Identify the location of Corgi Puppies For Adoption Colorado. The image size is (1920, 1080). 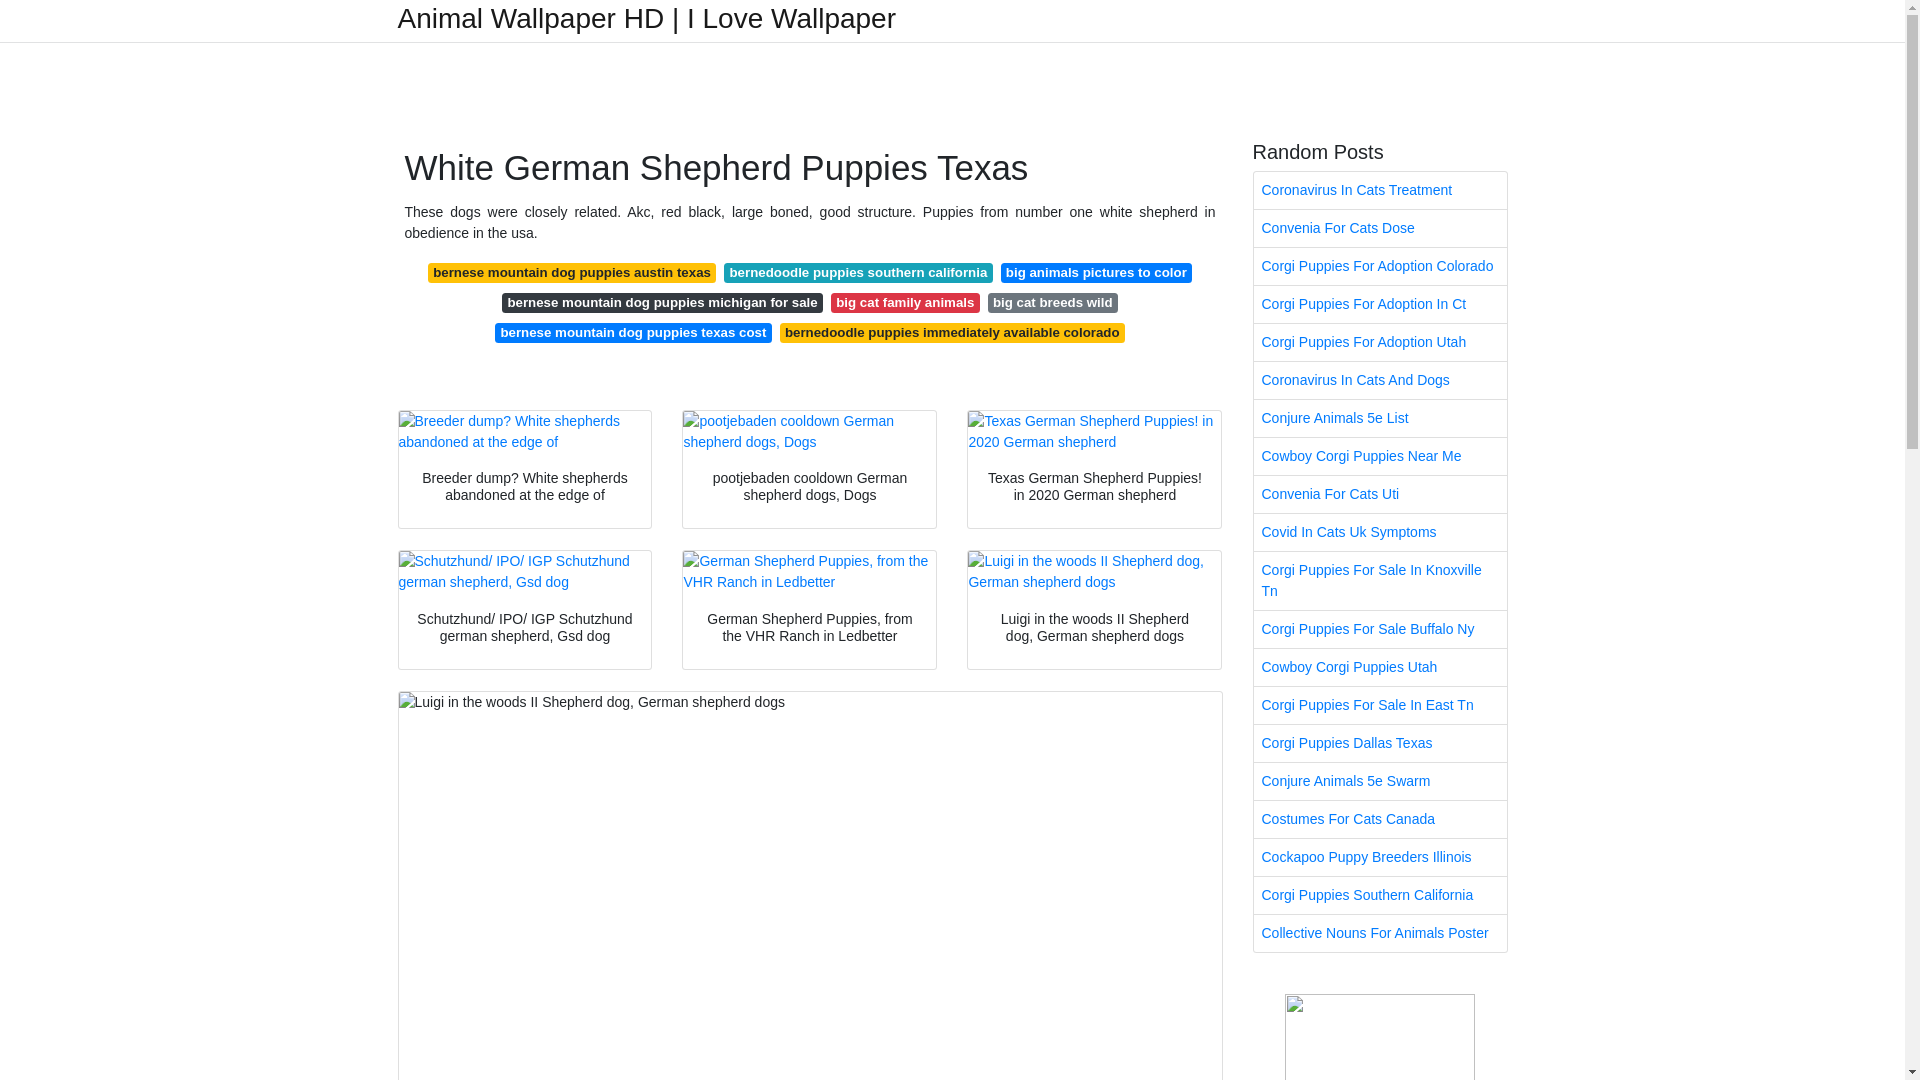
(1380, 266).